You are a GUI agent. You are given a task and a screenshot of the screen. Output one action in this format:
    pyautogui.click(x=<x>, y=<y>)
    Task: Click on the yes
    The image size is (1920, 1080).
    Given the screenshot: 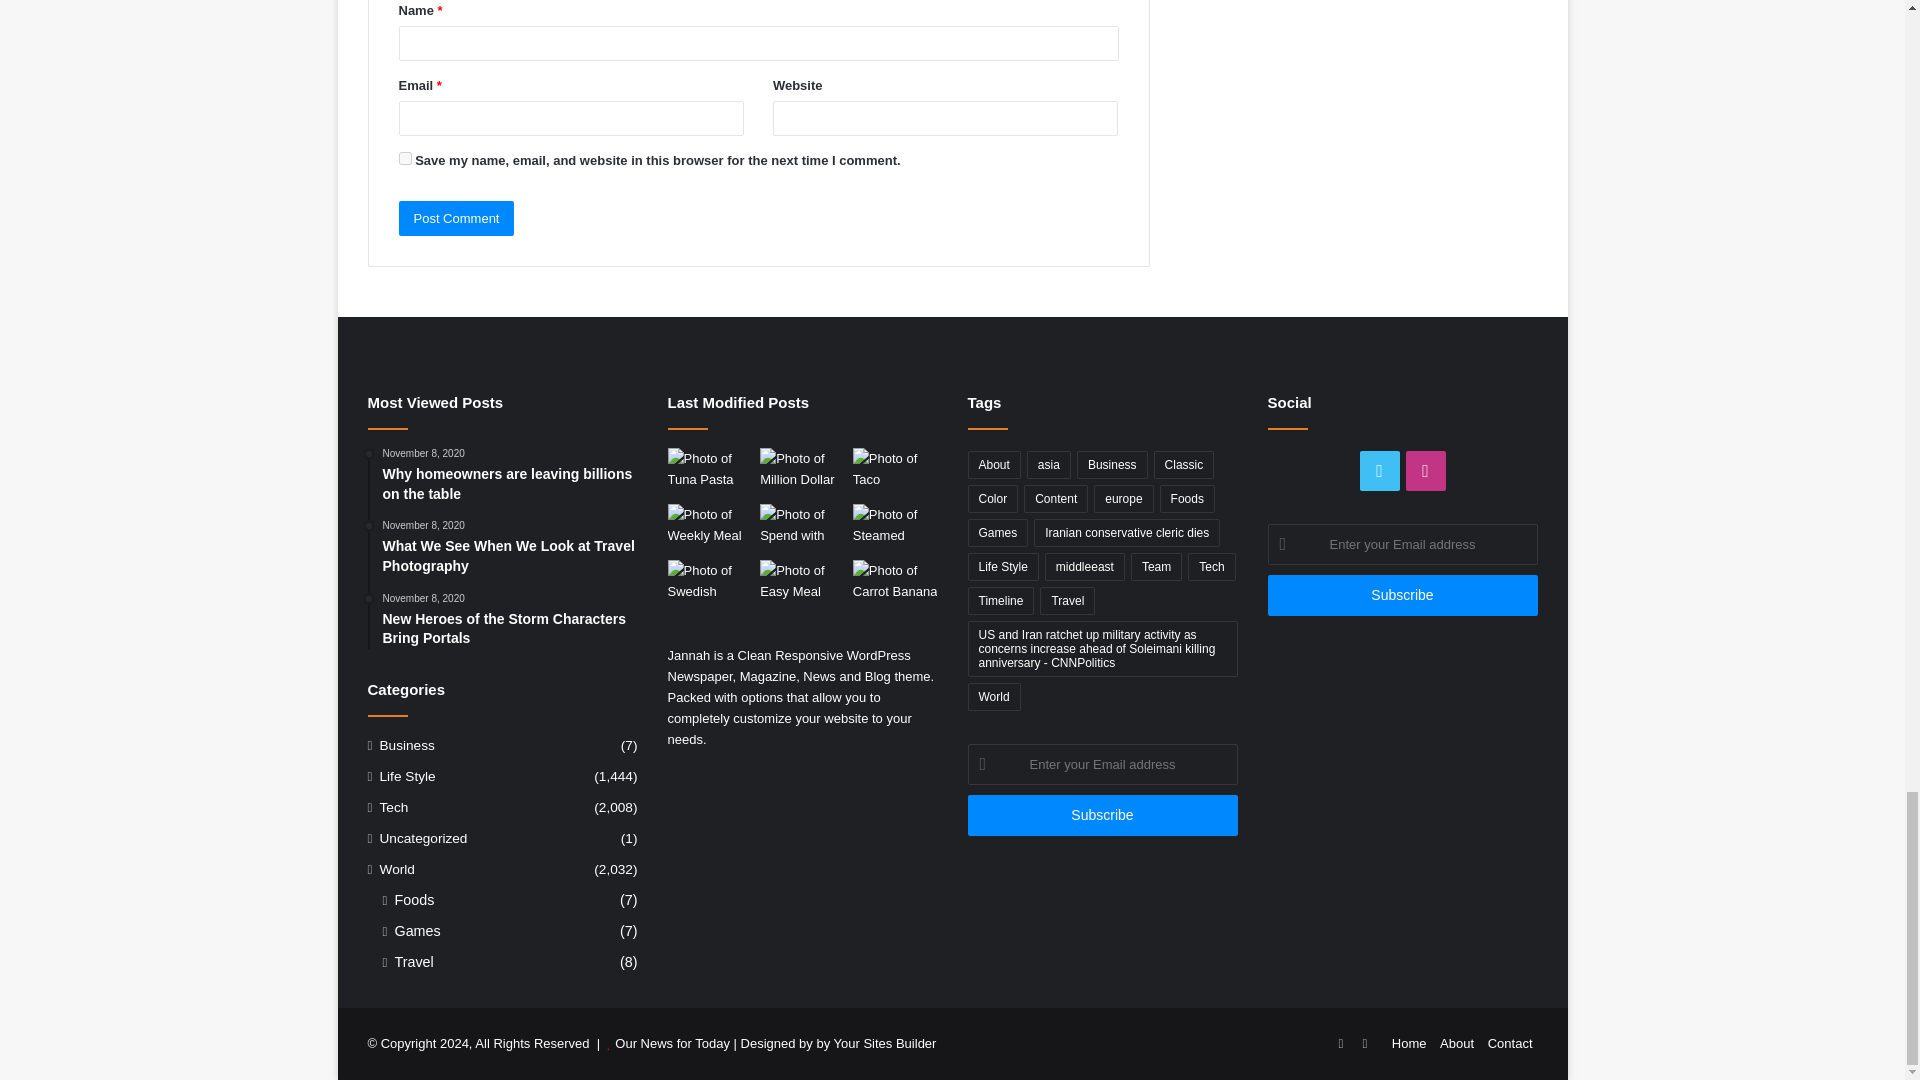 What is the action you would take?
    pyautogui.click(x=404, y=158)
    